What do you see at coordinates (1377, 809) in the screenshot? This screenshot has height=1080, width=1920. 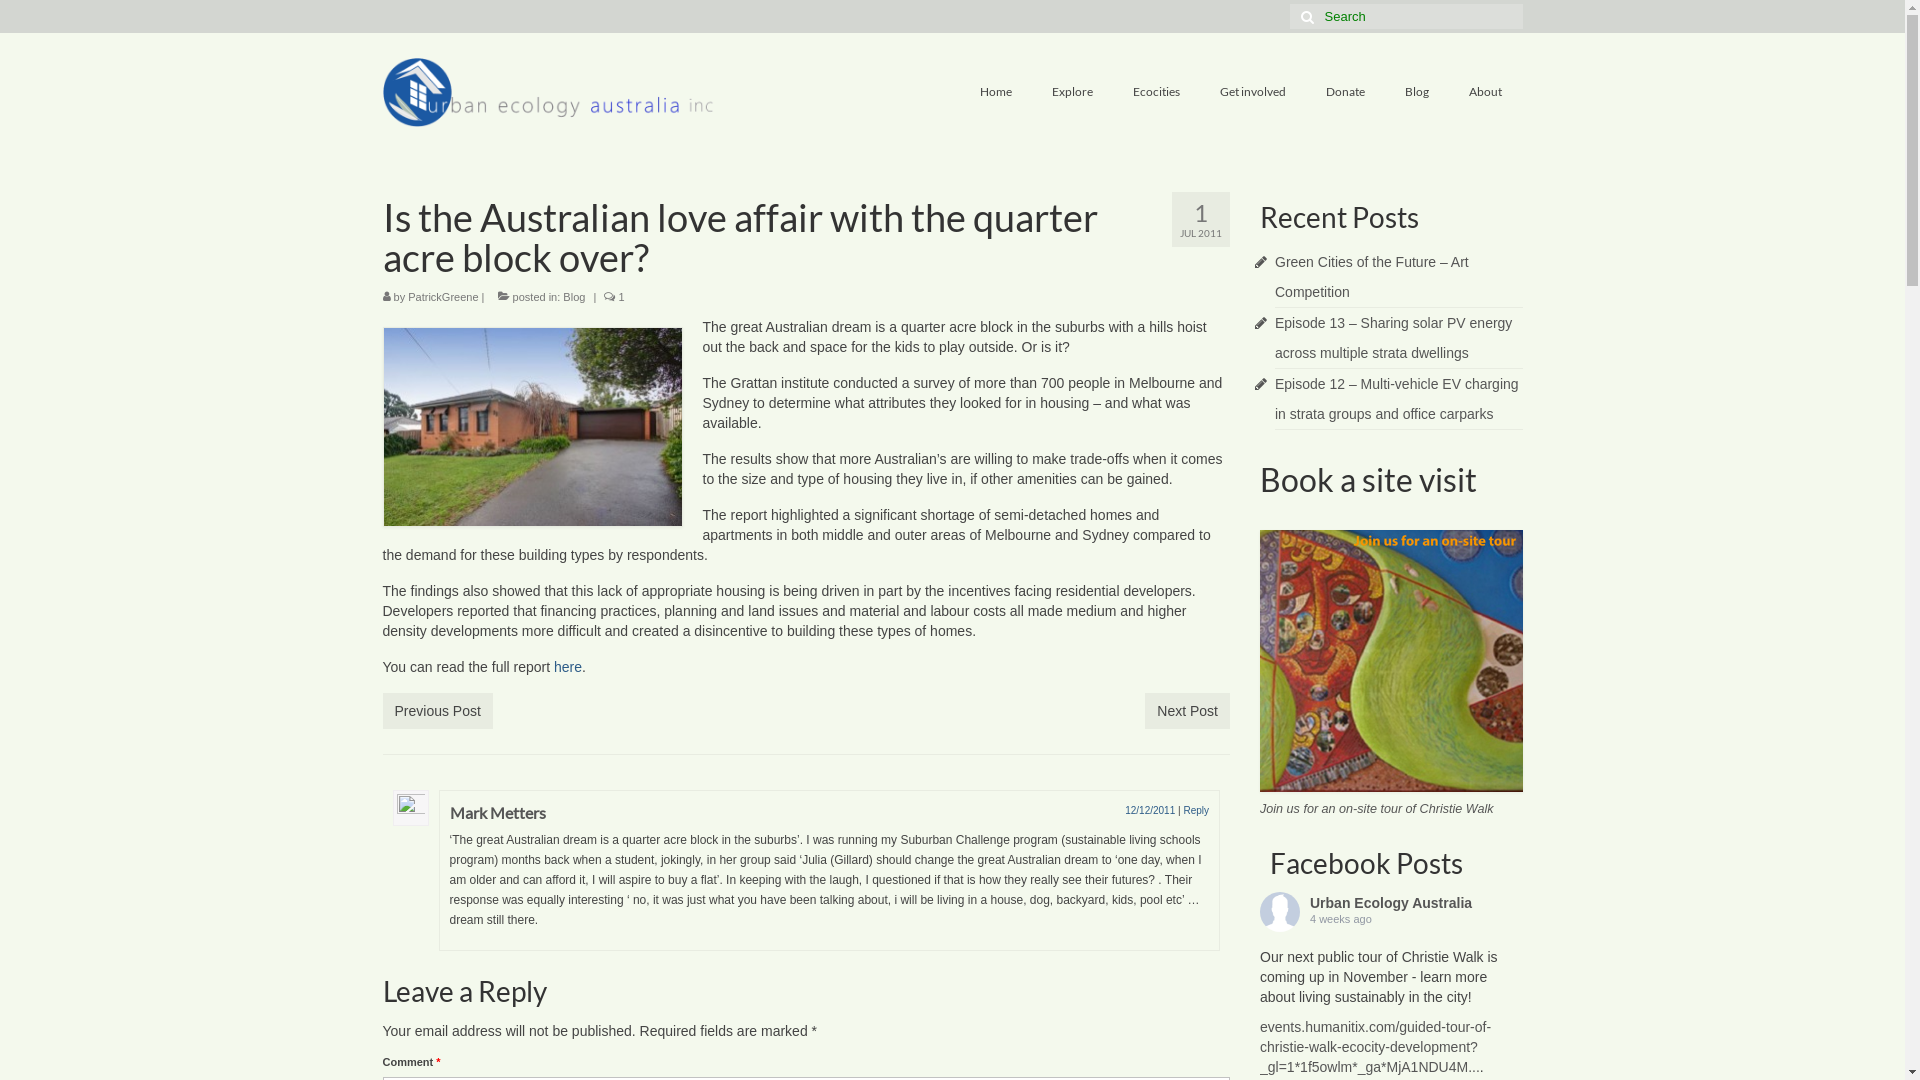 I see `Join us for an on-site tour of Christie Walk` at bounding box center [1377, 809].